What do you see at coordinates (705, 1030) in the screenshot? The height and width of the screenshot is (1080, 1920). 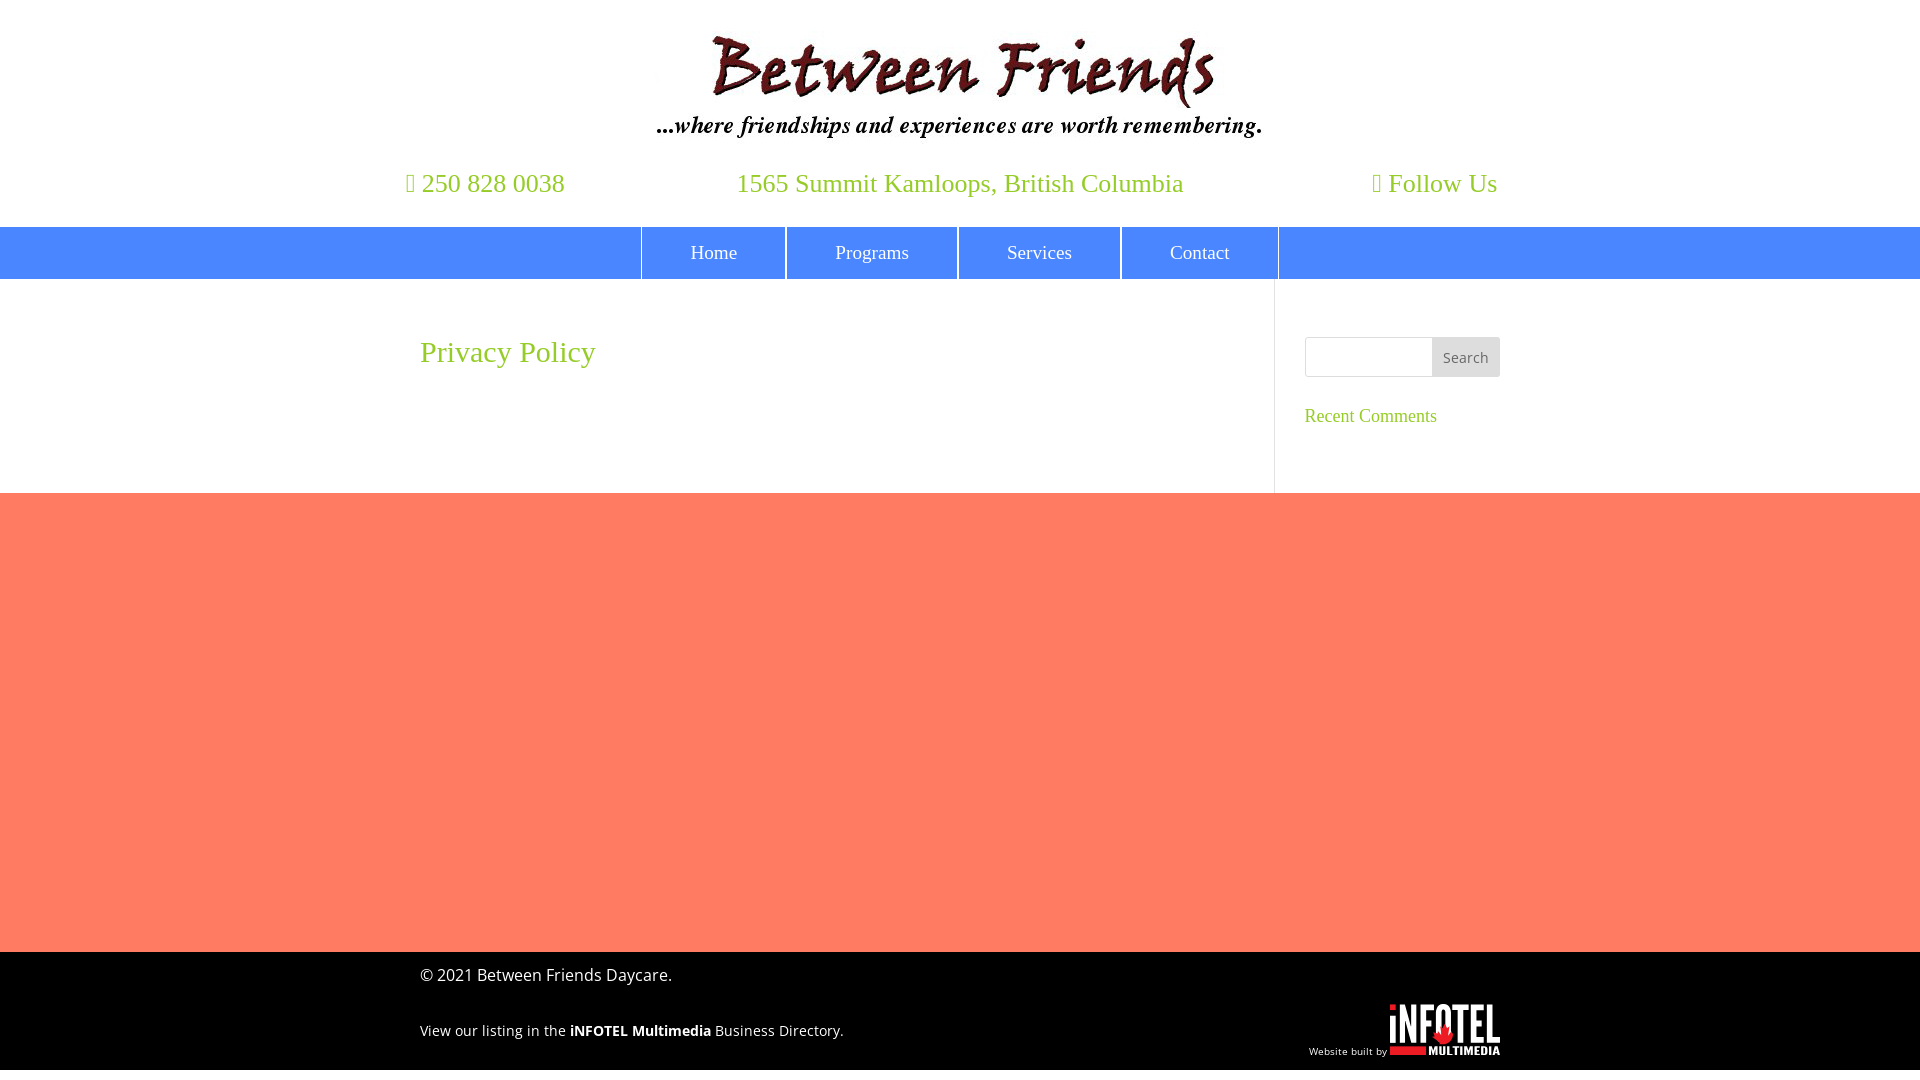 I see `iNFOTEL Multimedia Business Directory` at bounding box center [705, 1030].